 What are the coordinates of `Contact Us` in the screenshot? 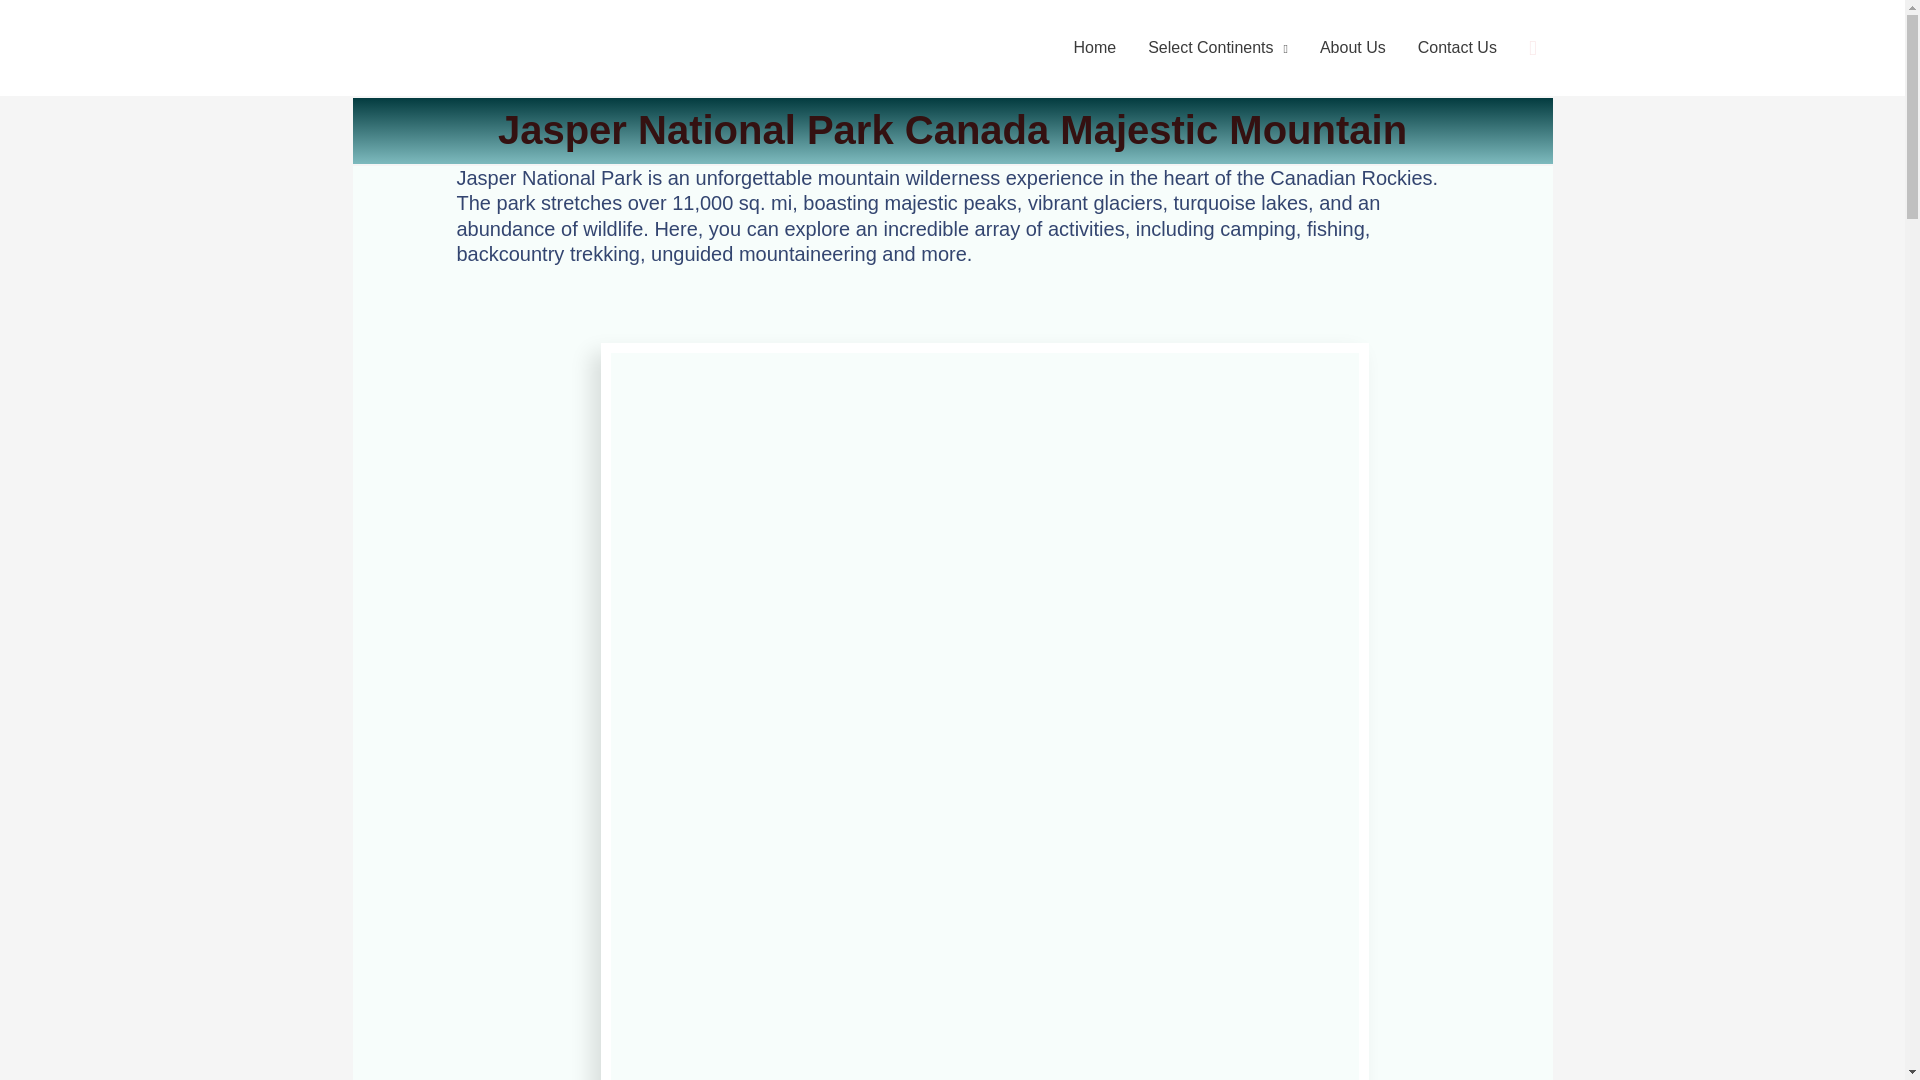 It's located at (1456, 48).